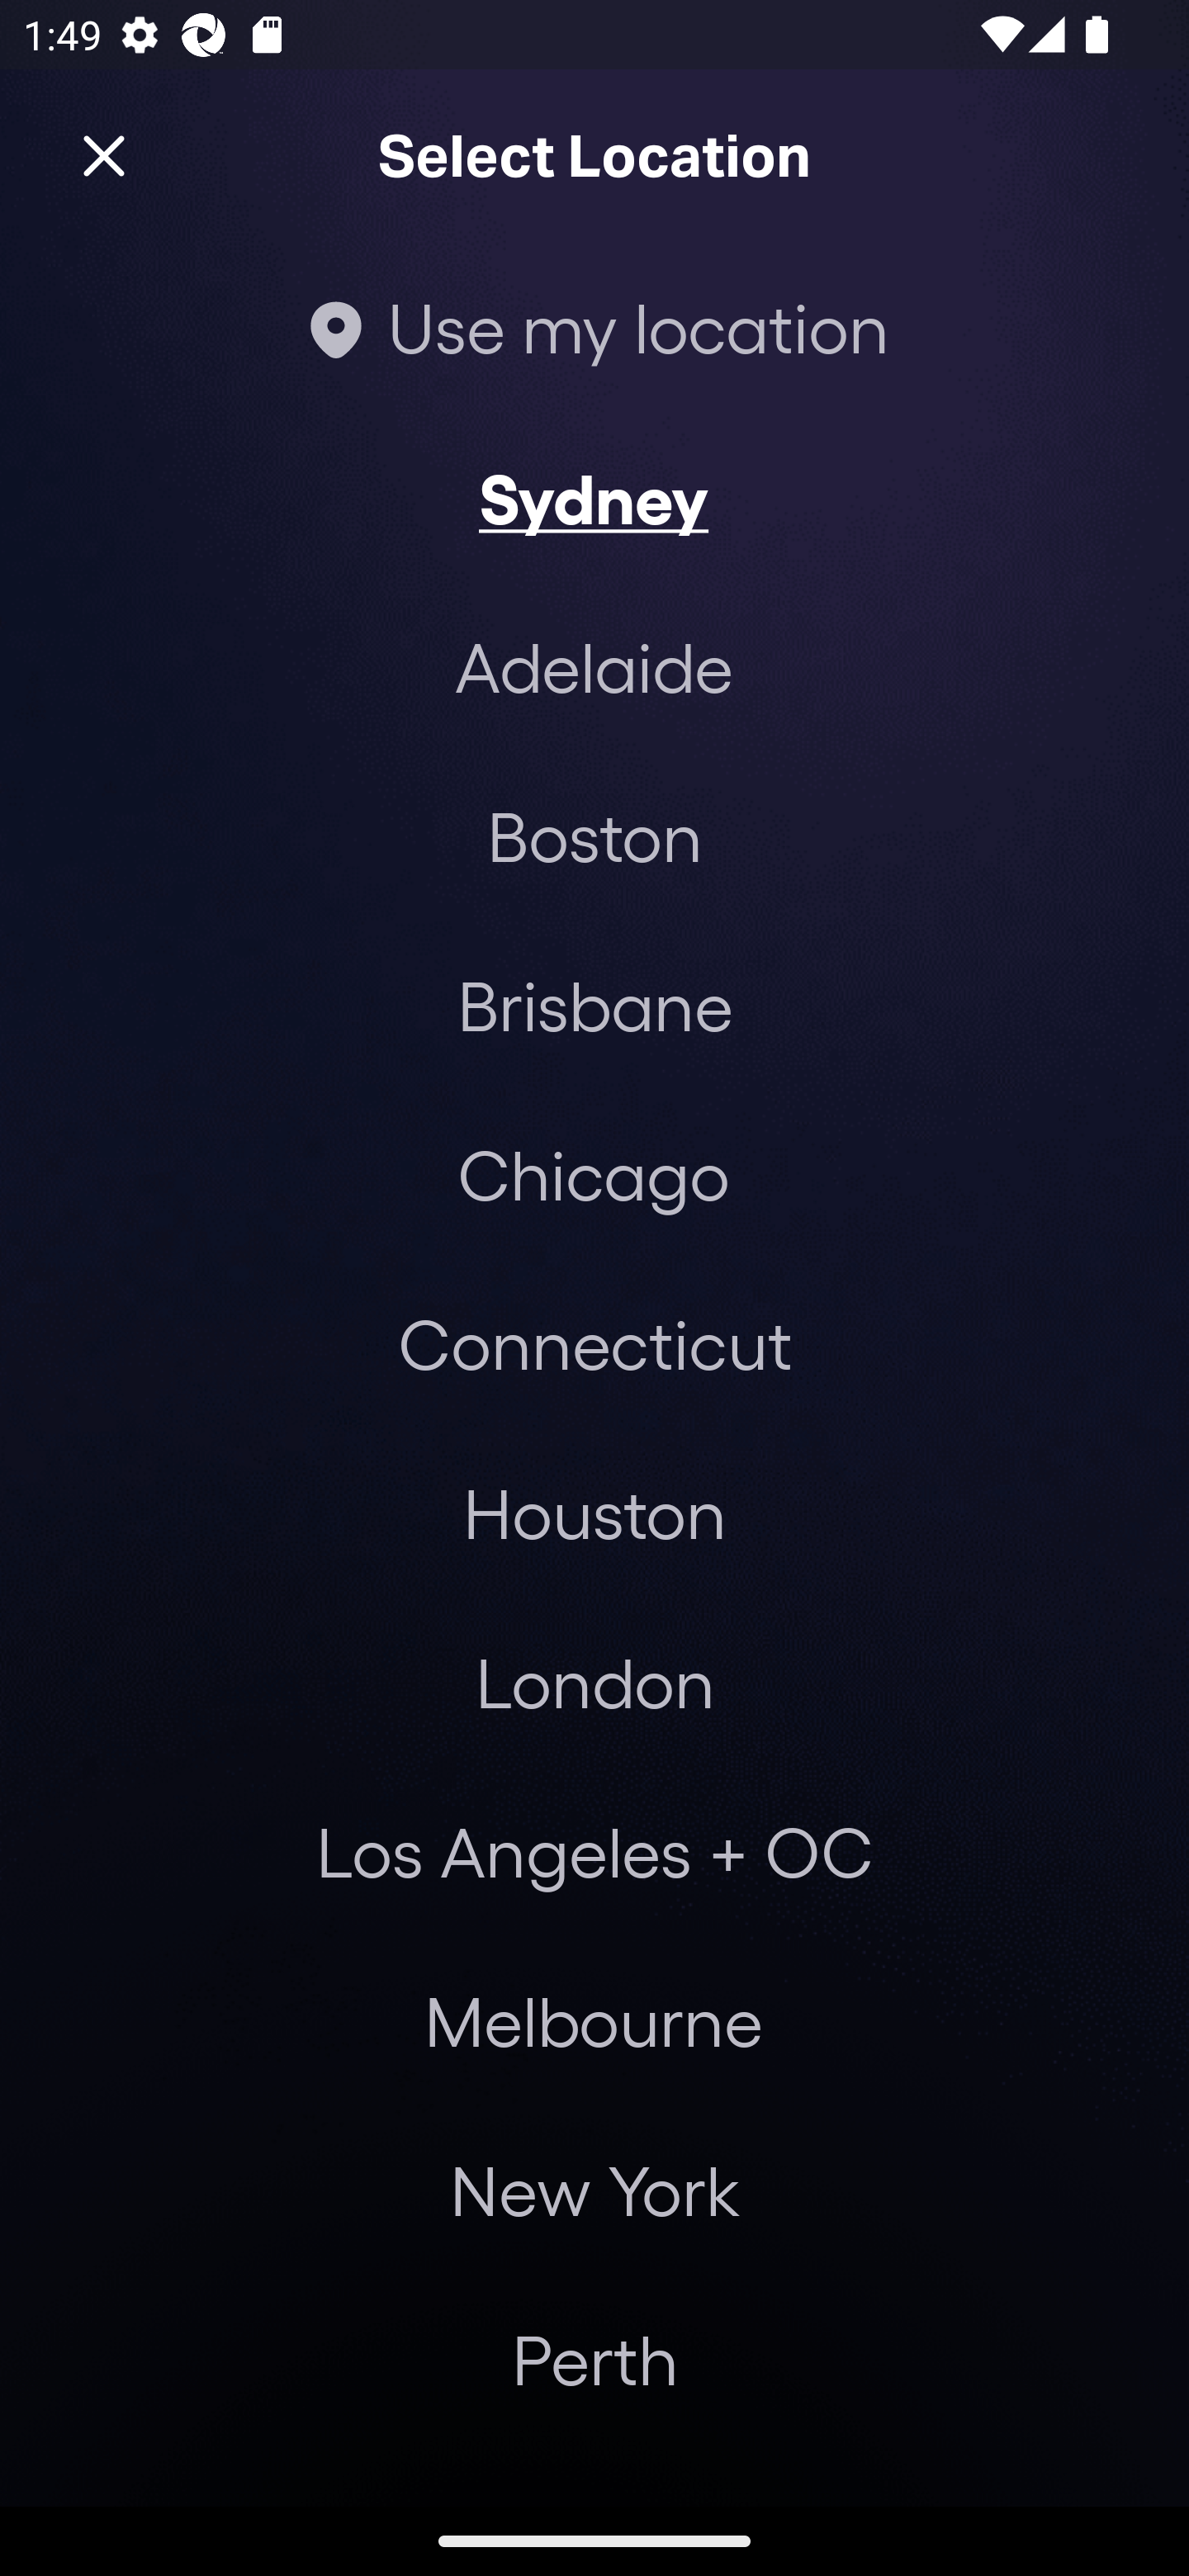 This screenshot has width=1189, height=2576. I want to click on    Use my location, so click(594, 327).